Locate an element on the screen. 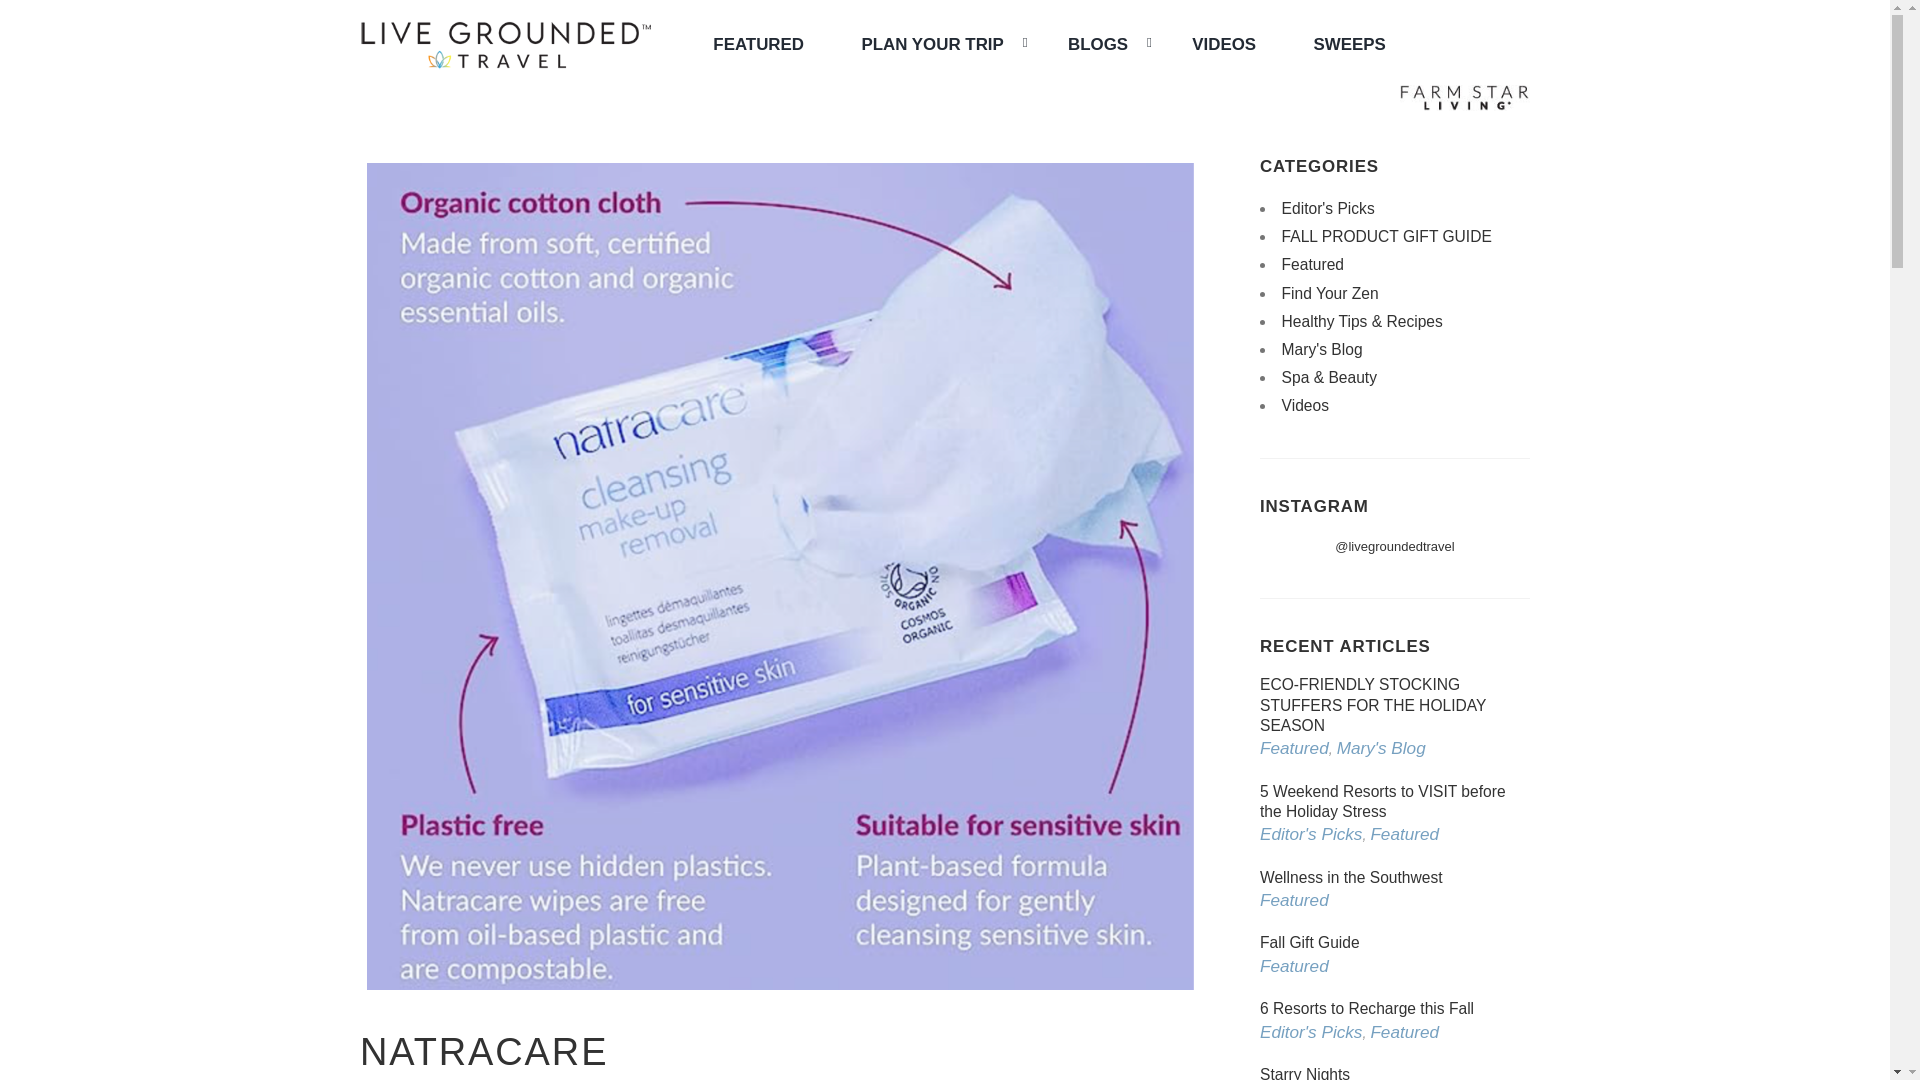  VIDEOS is located at coordinates (1224, 44).